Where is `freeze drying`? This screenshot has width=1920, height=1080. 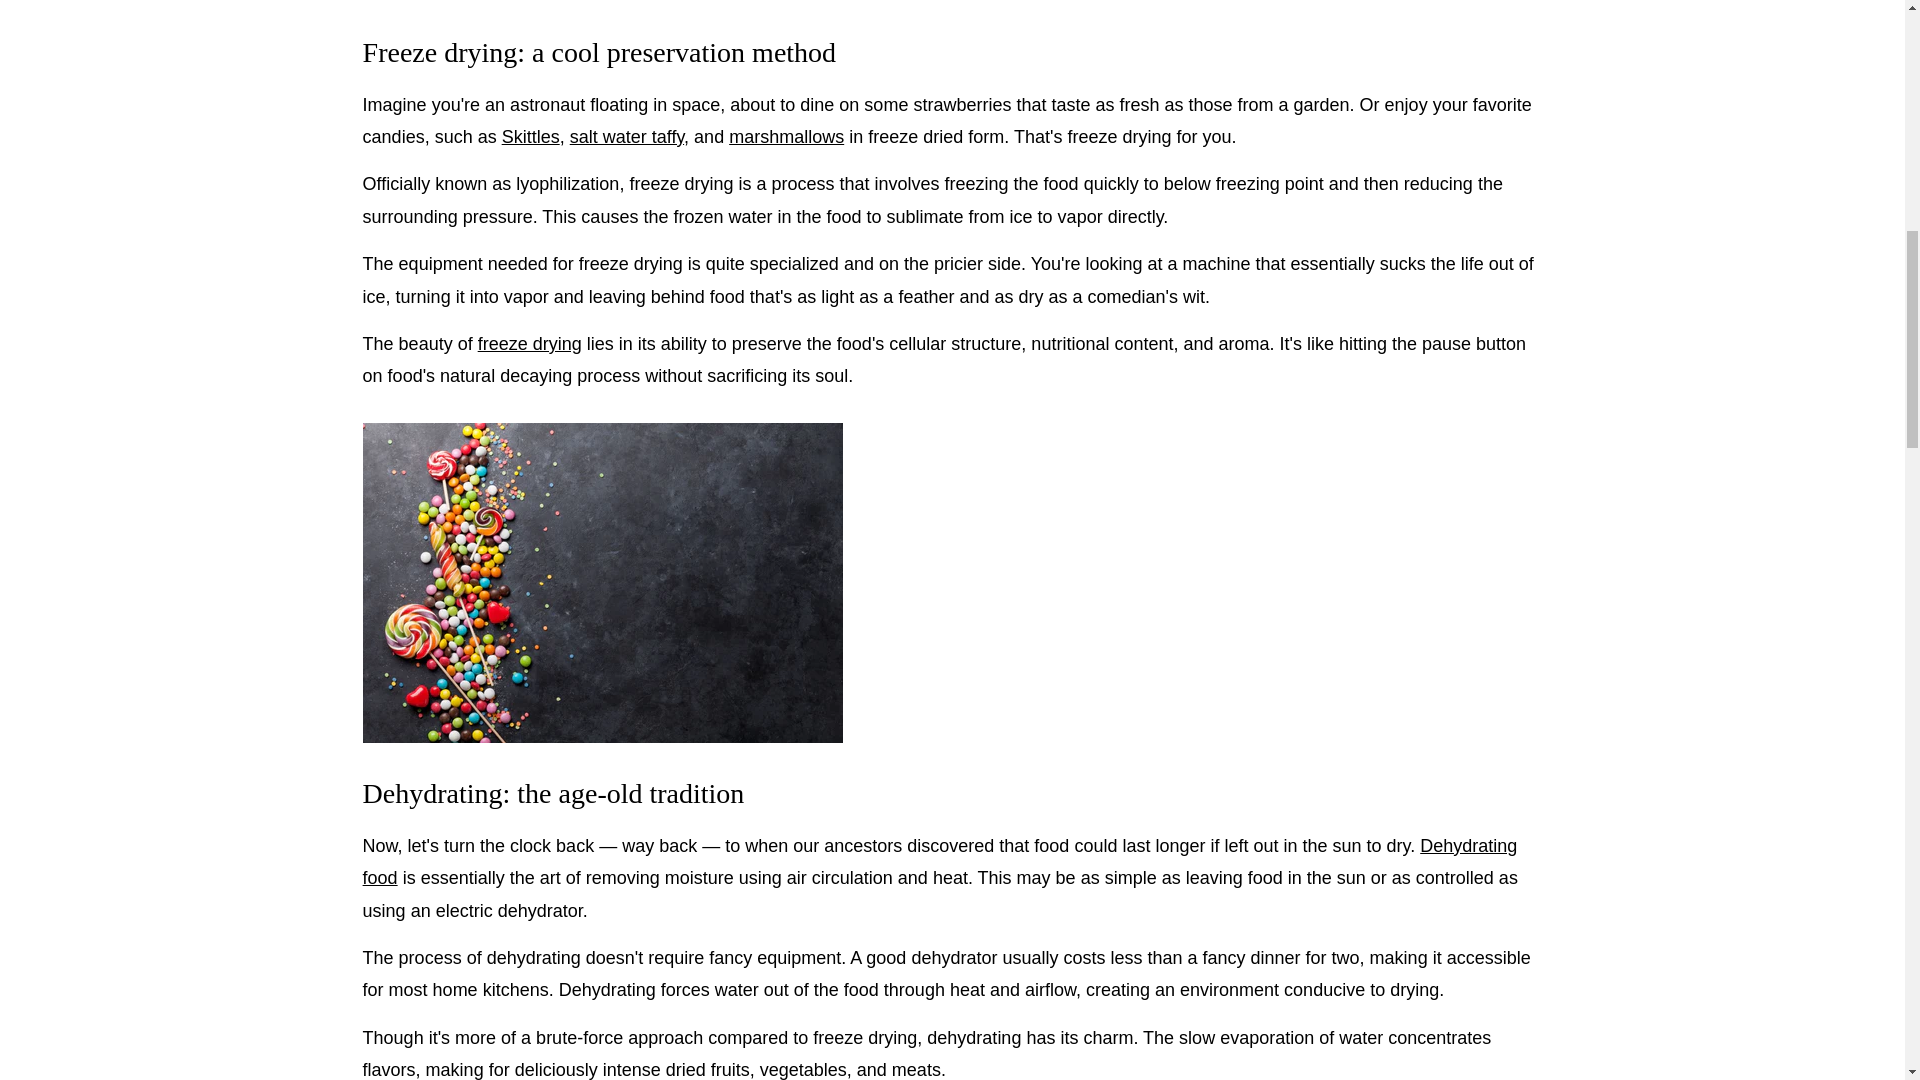
freeze drying is located at coordinates (530, 344).